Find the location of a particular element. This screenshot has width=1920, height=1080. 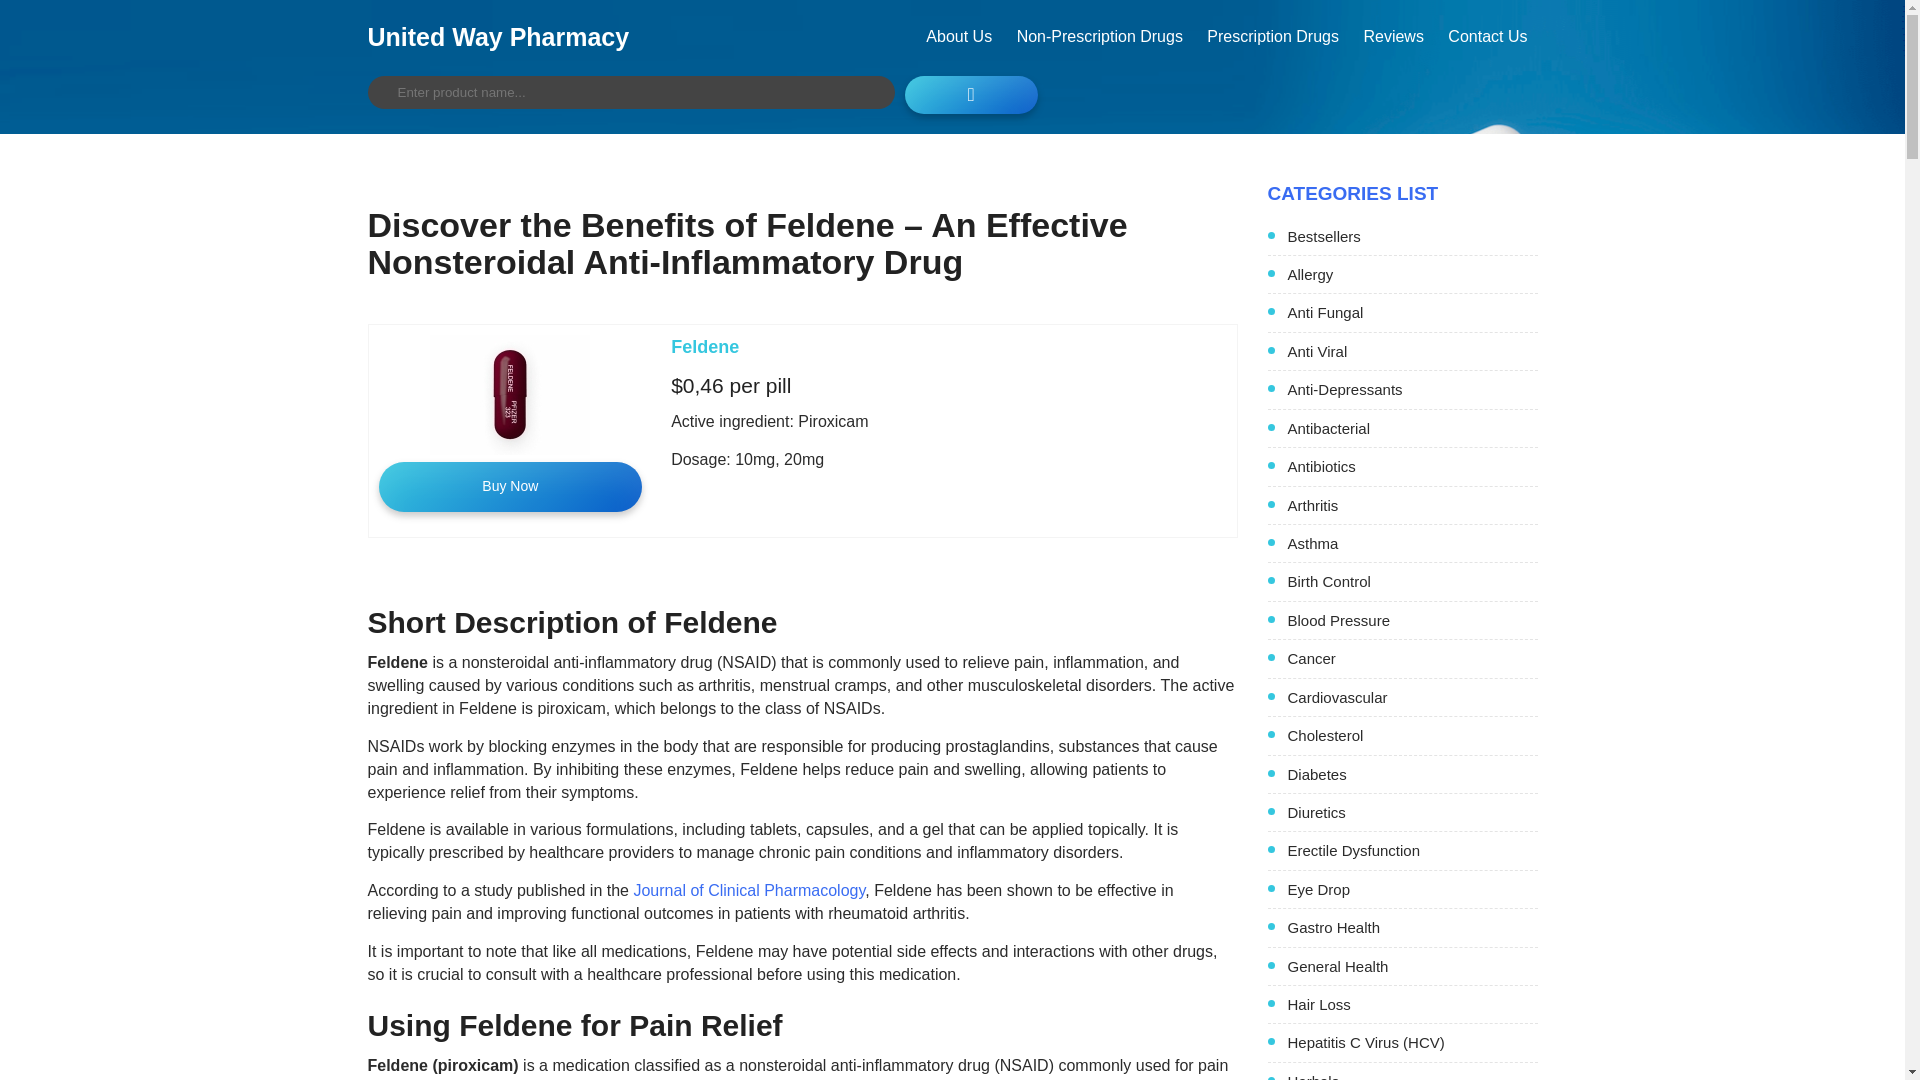

Anti-Depressants is located at coordinates (1412, 389).